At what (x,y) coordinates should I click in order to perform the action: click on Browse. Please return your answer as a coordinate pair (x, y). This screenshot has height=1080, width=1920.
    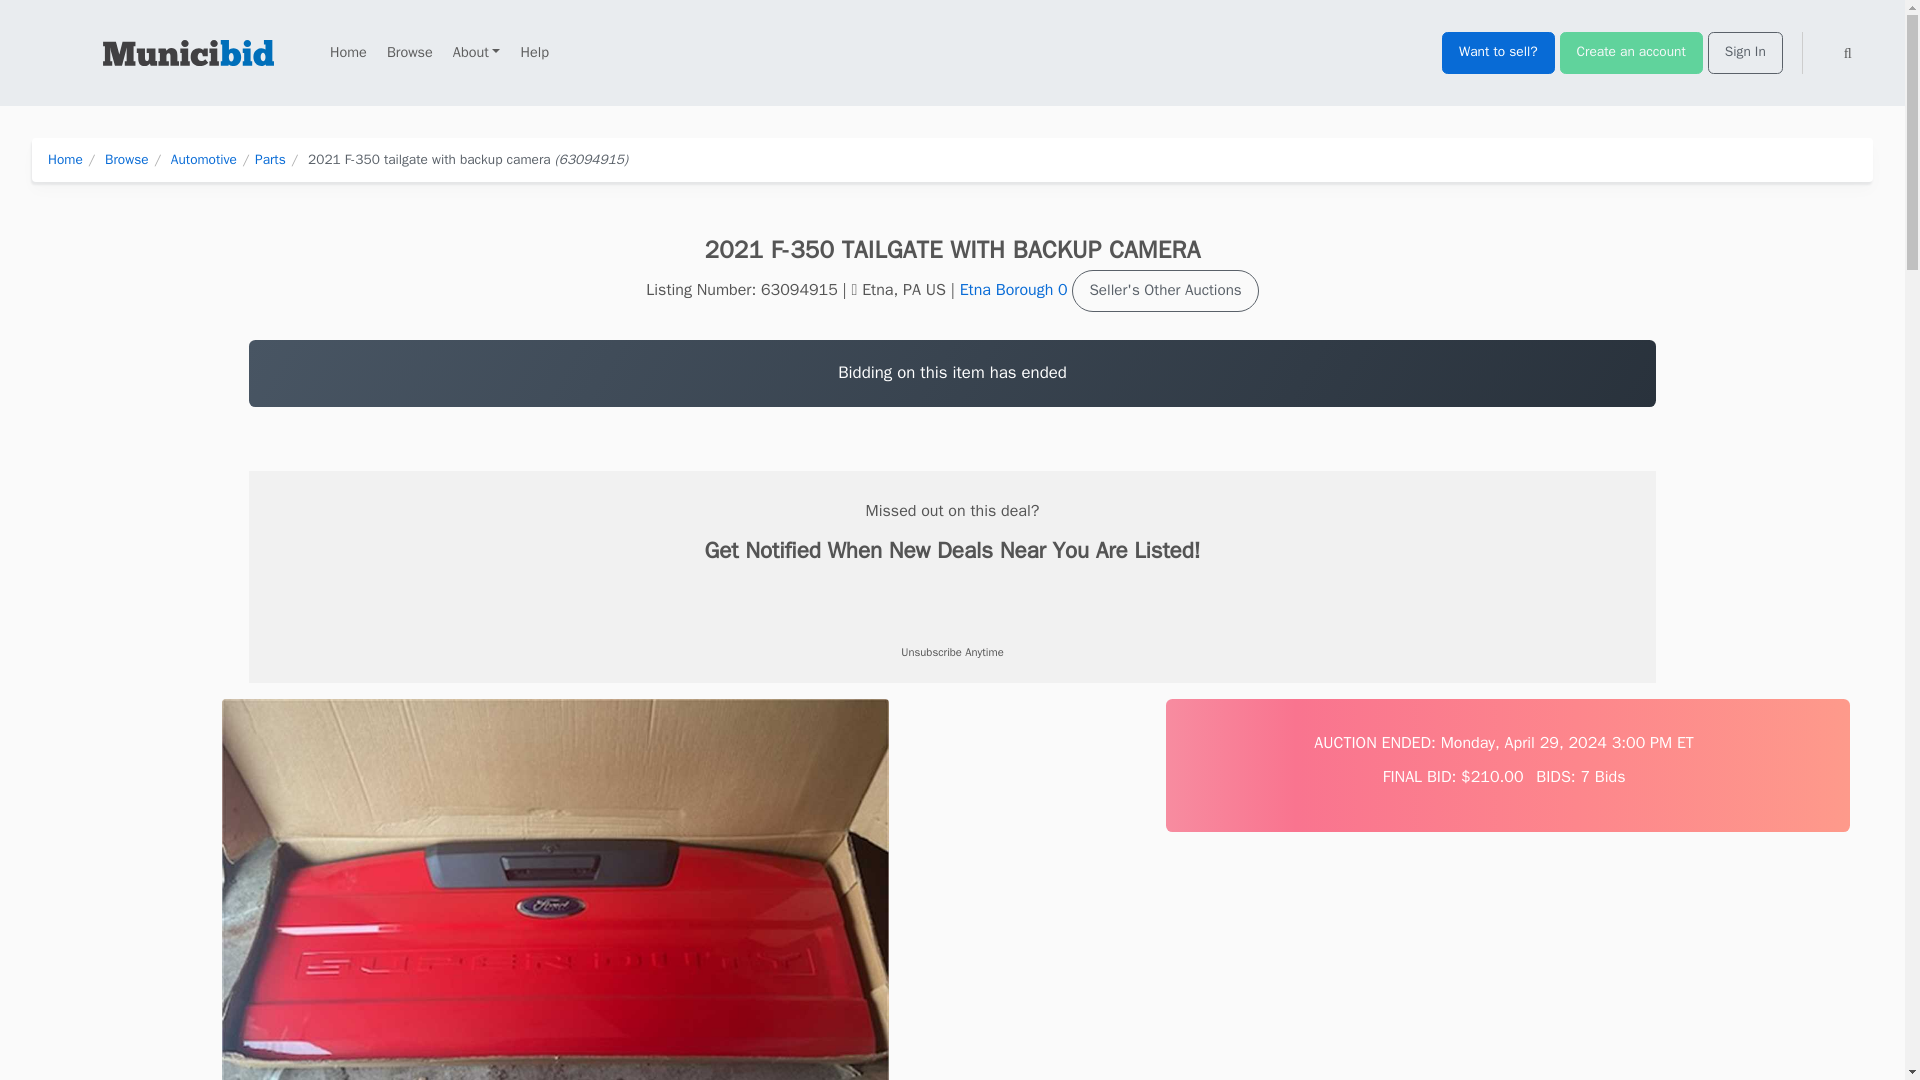
    Looking at the image, I should click on (410, 52).